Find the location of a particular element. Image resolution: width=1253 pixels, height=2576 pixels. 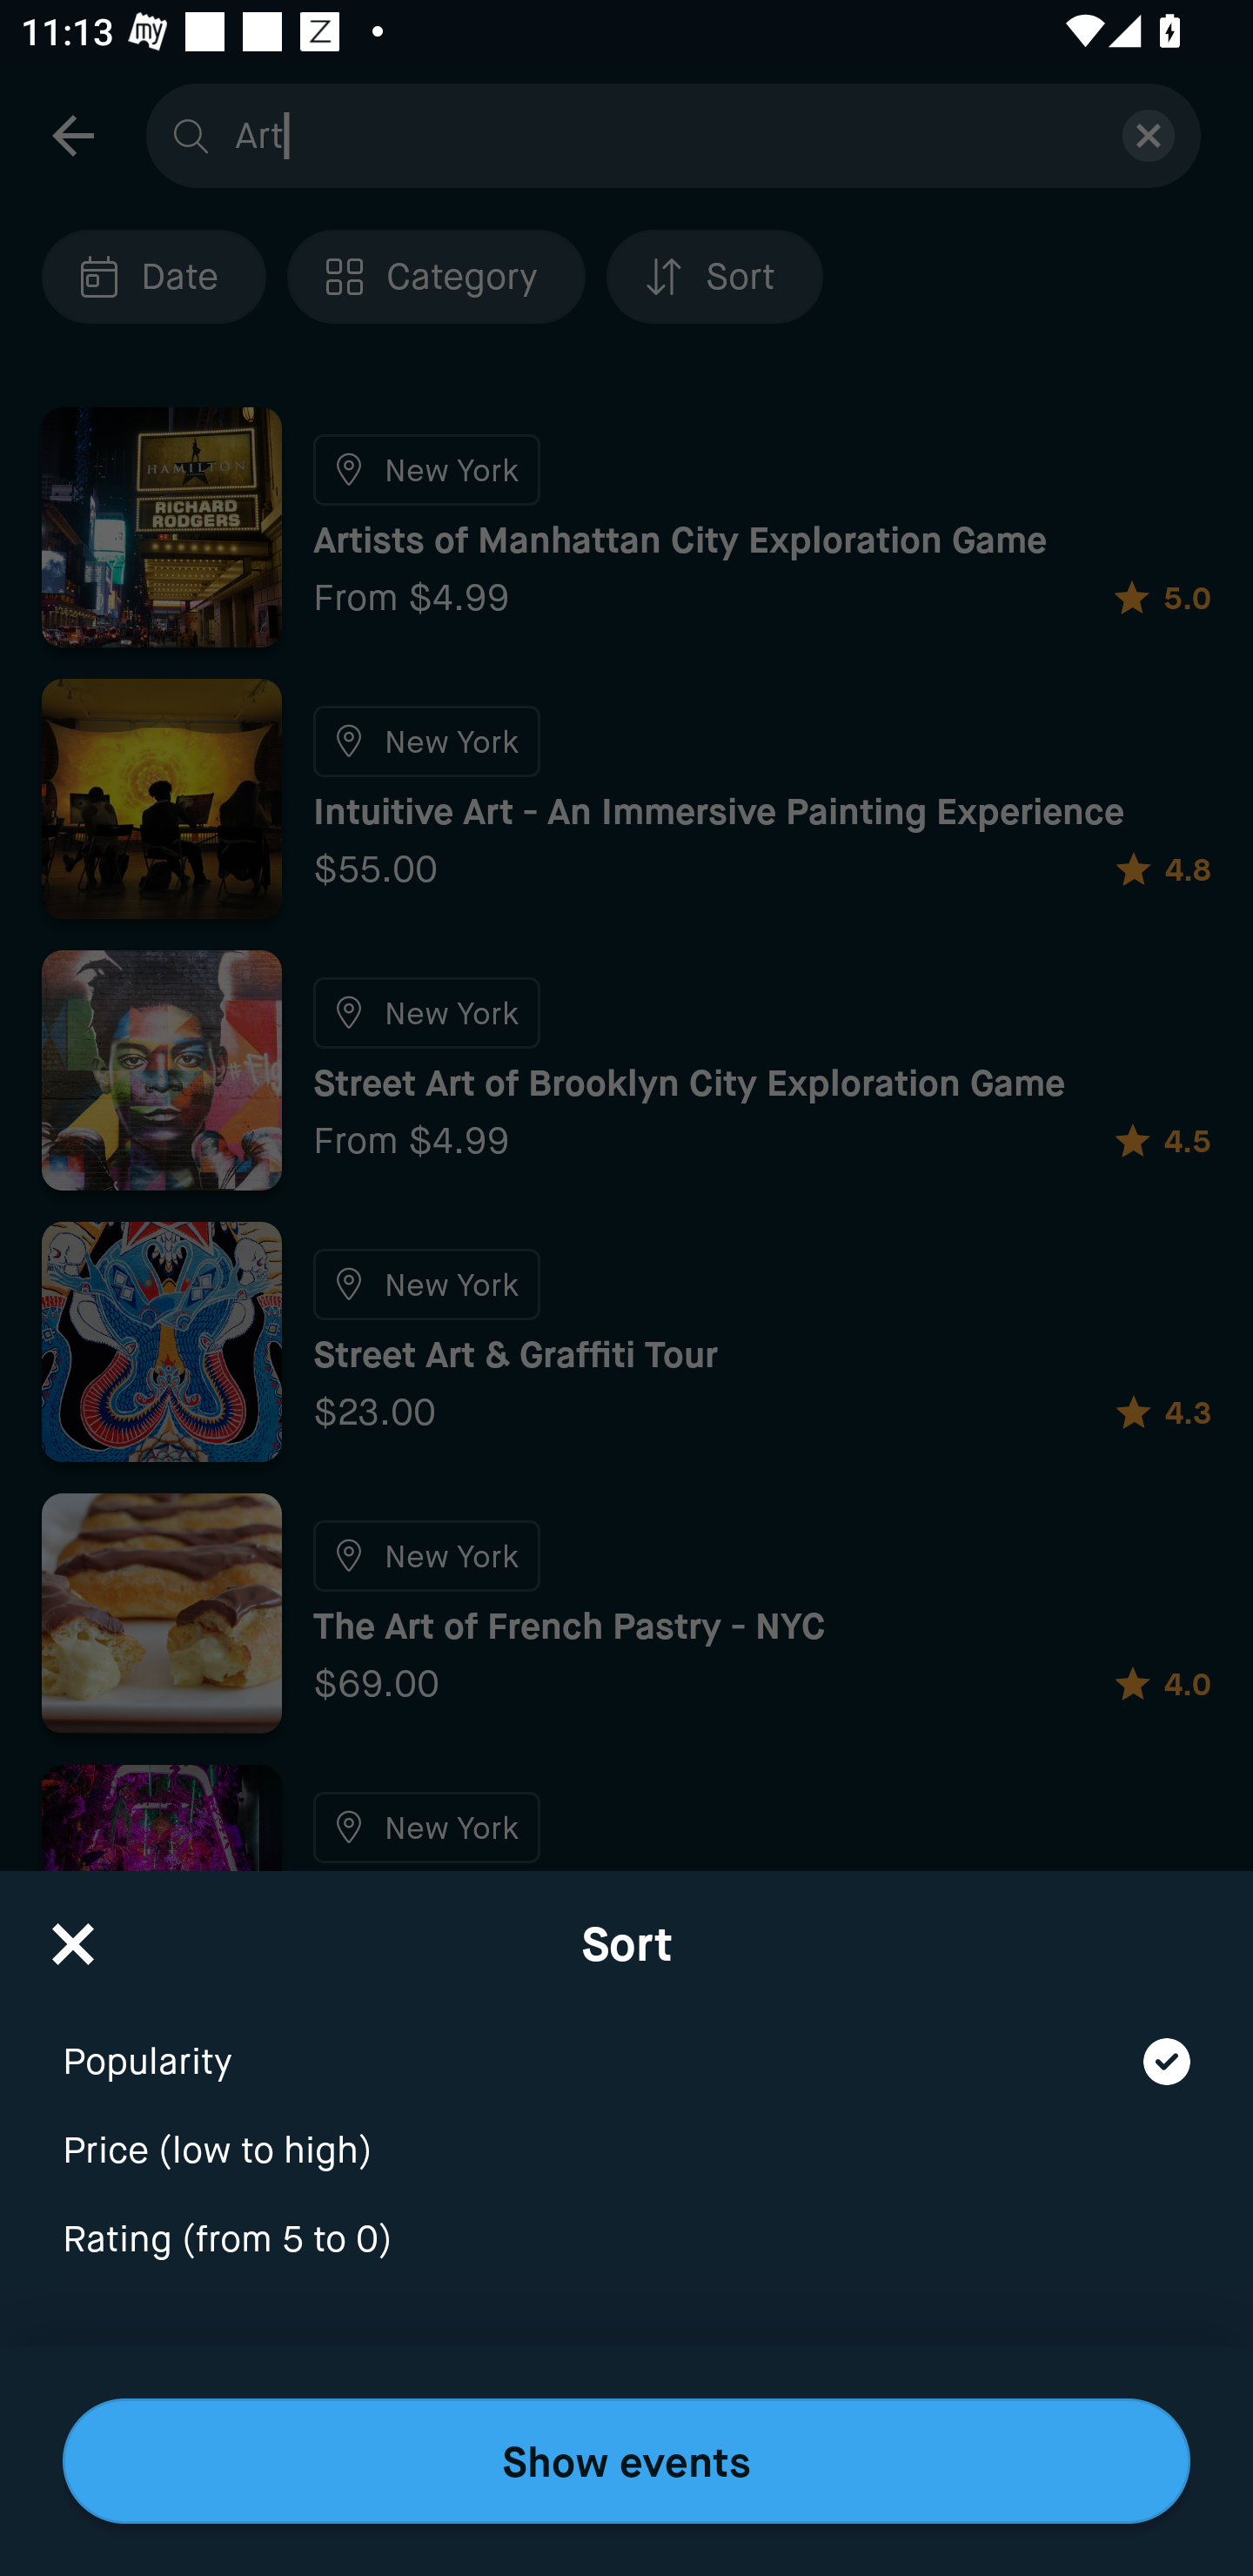

Rating (from 5 to 0) is located at coordinates (626, 2240).